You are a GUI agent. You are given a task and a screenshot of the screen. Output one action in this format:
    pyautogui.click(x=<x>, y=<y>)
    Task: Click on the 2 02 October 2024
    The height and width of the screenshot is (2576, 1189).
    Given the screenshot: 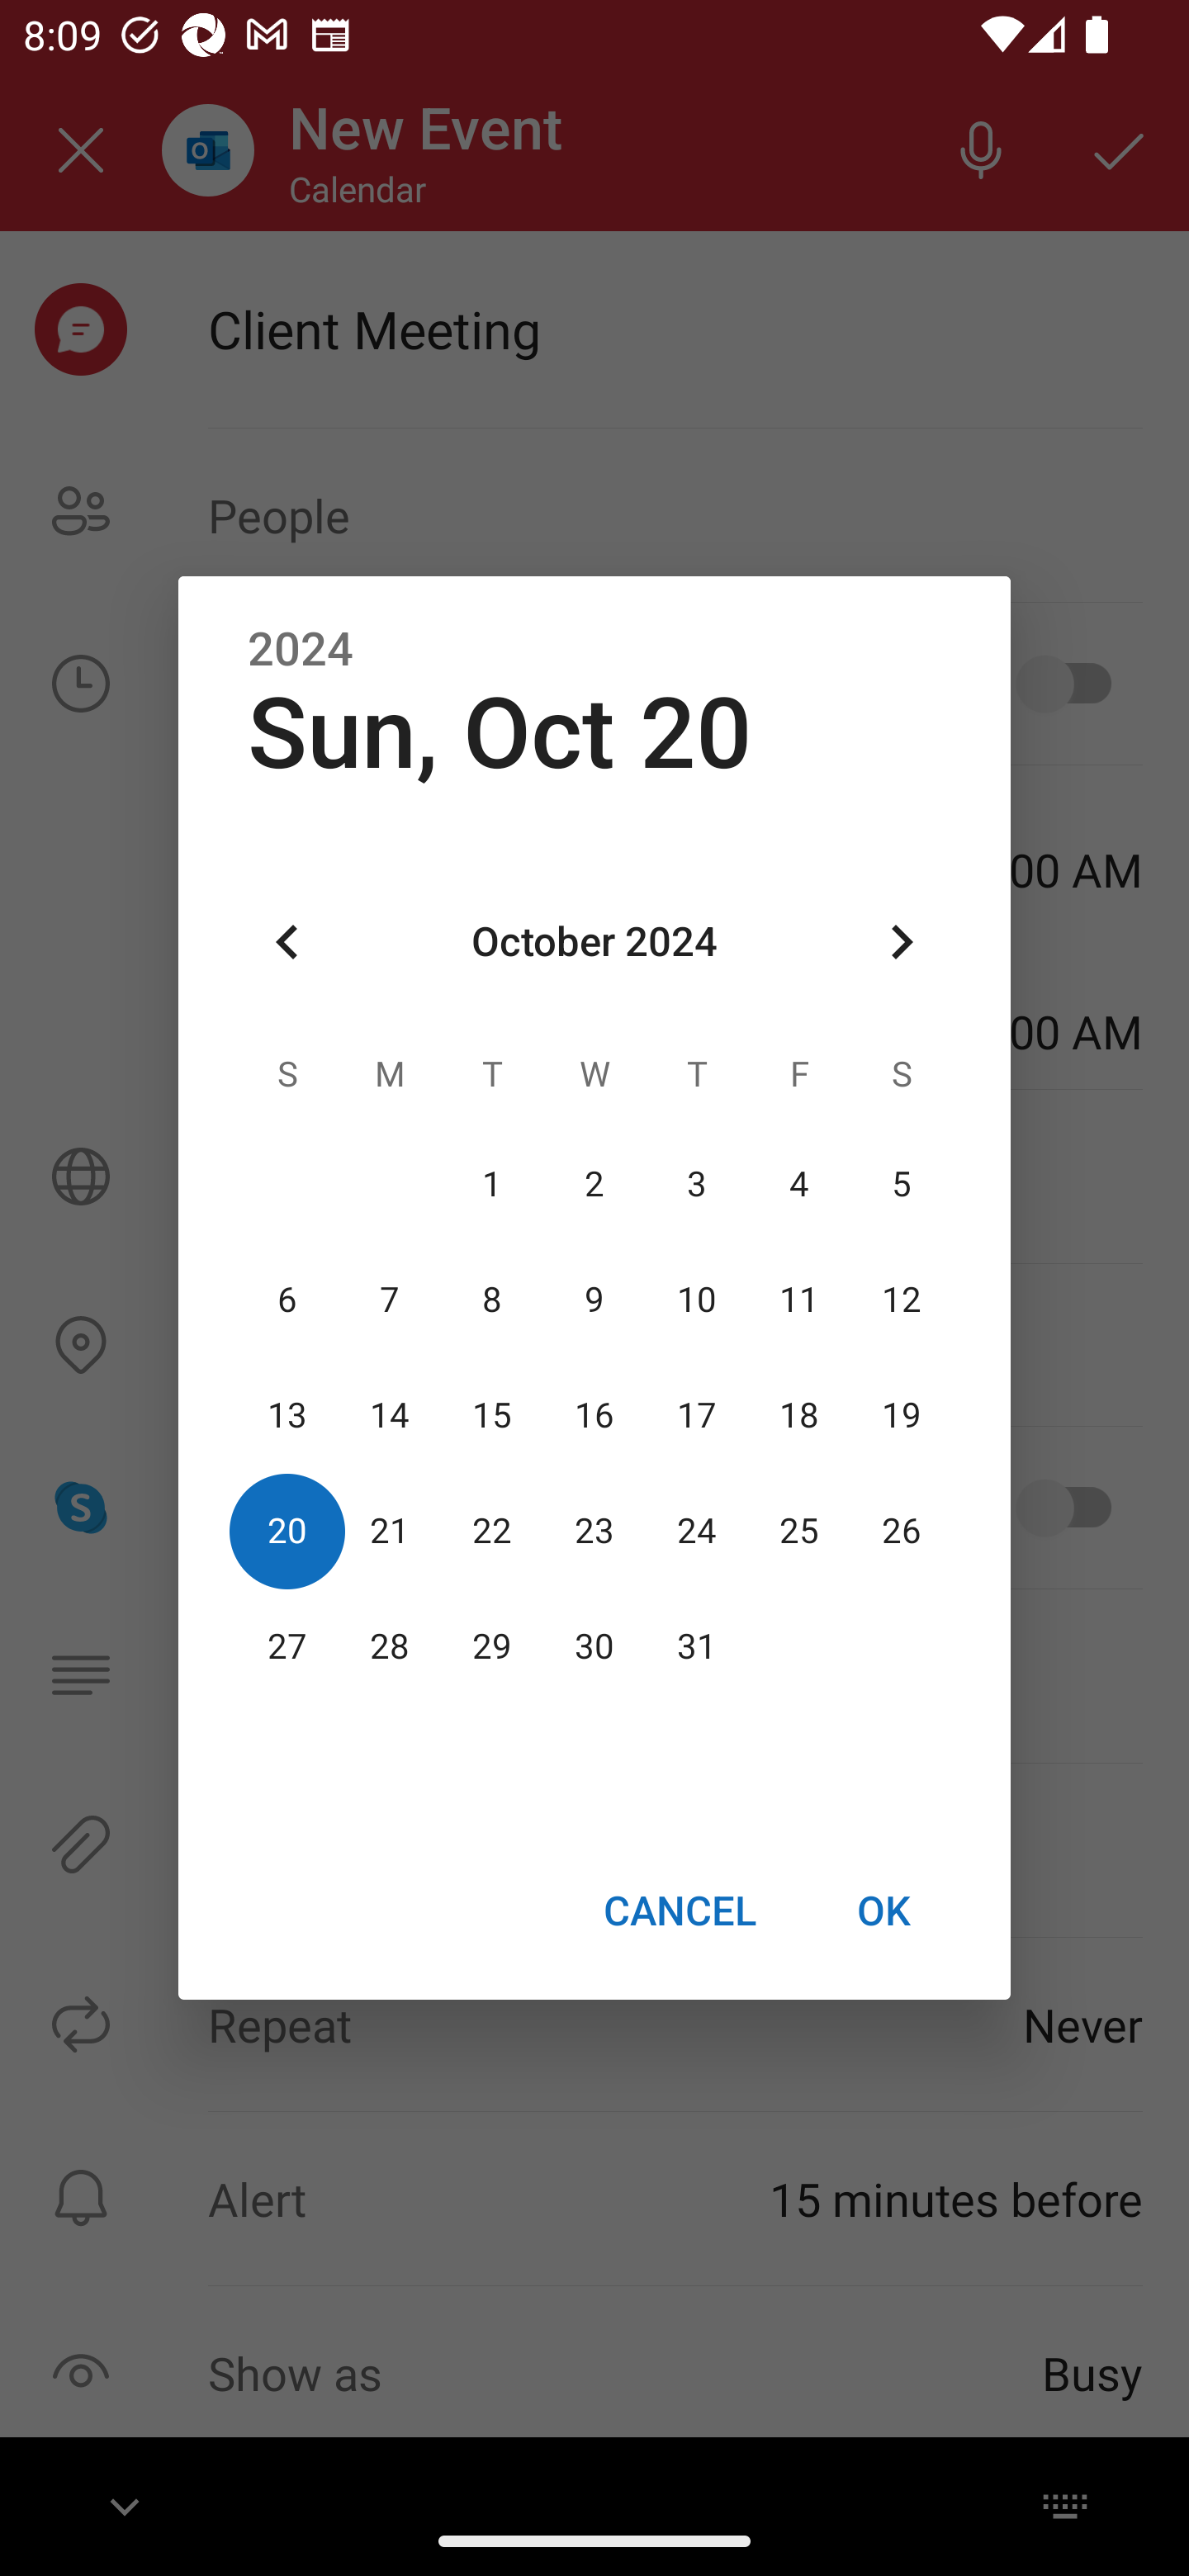 What is the action you would take?
    pyautogui.click(x=594, y=1184)
    